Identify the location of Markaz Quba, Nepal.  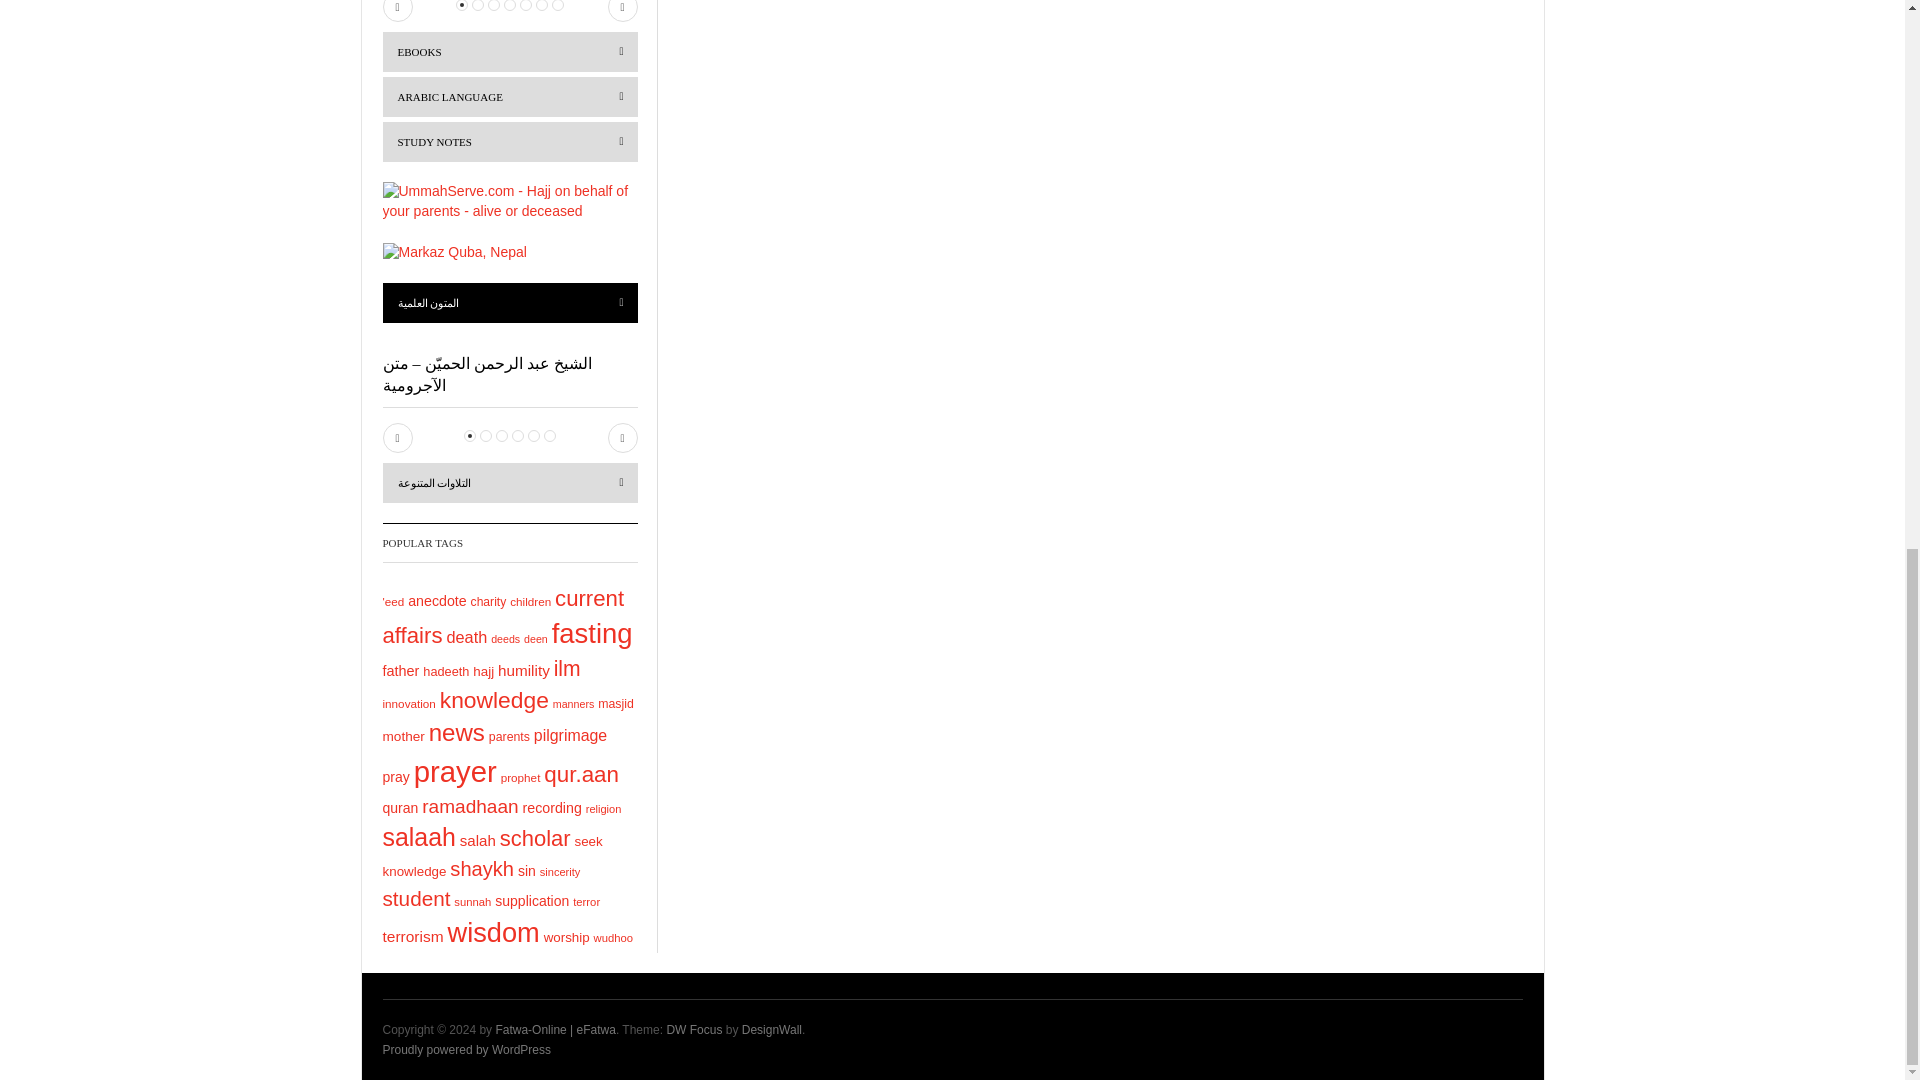
(454, 253).